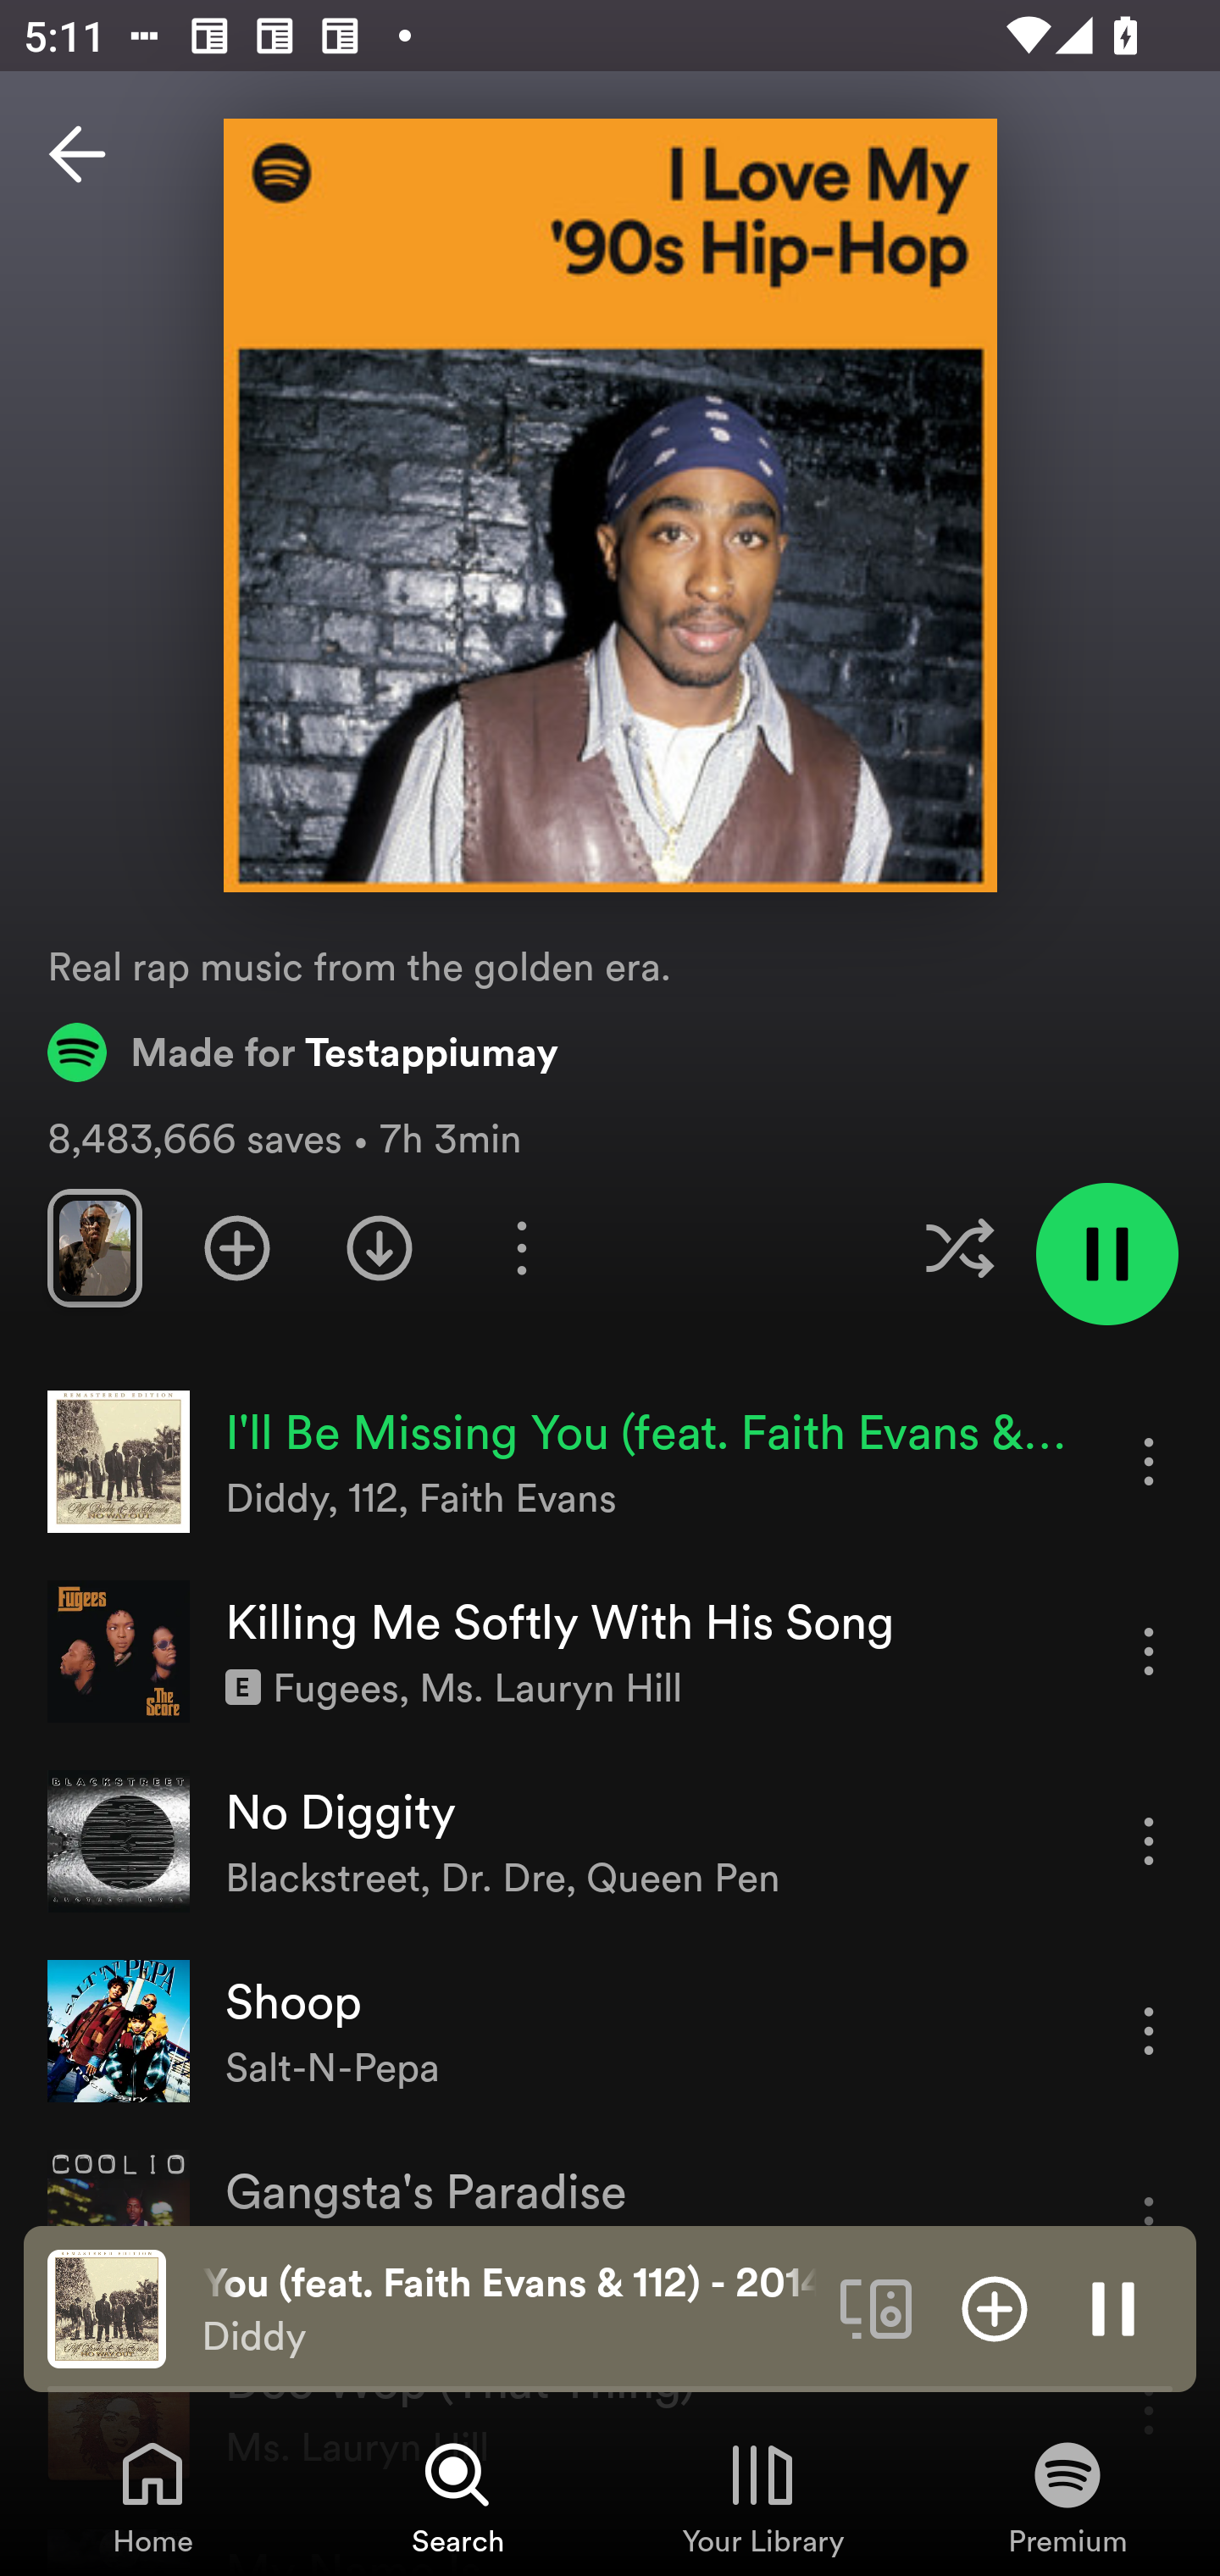 Image resolution: width=1220 pixels, height=2576 pixels. What do you see at coordinates (1113, 2307) in the screenshot?
I see `Pause` at bounding box center [1113, 2307].